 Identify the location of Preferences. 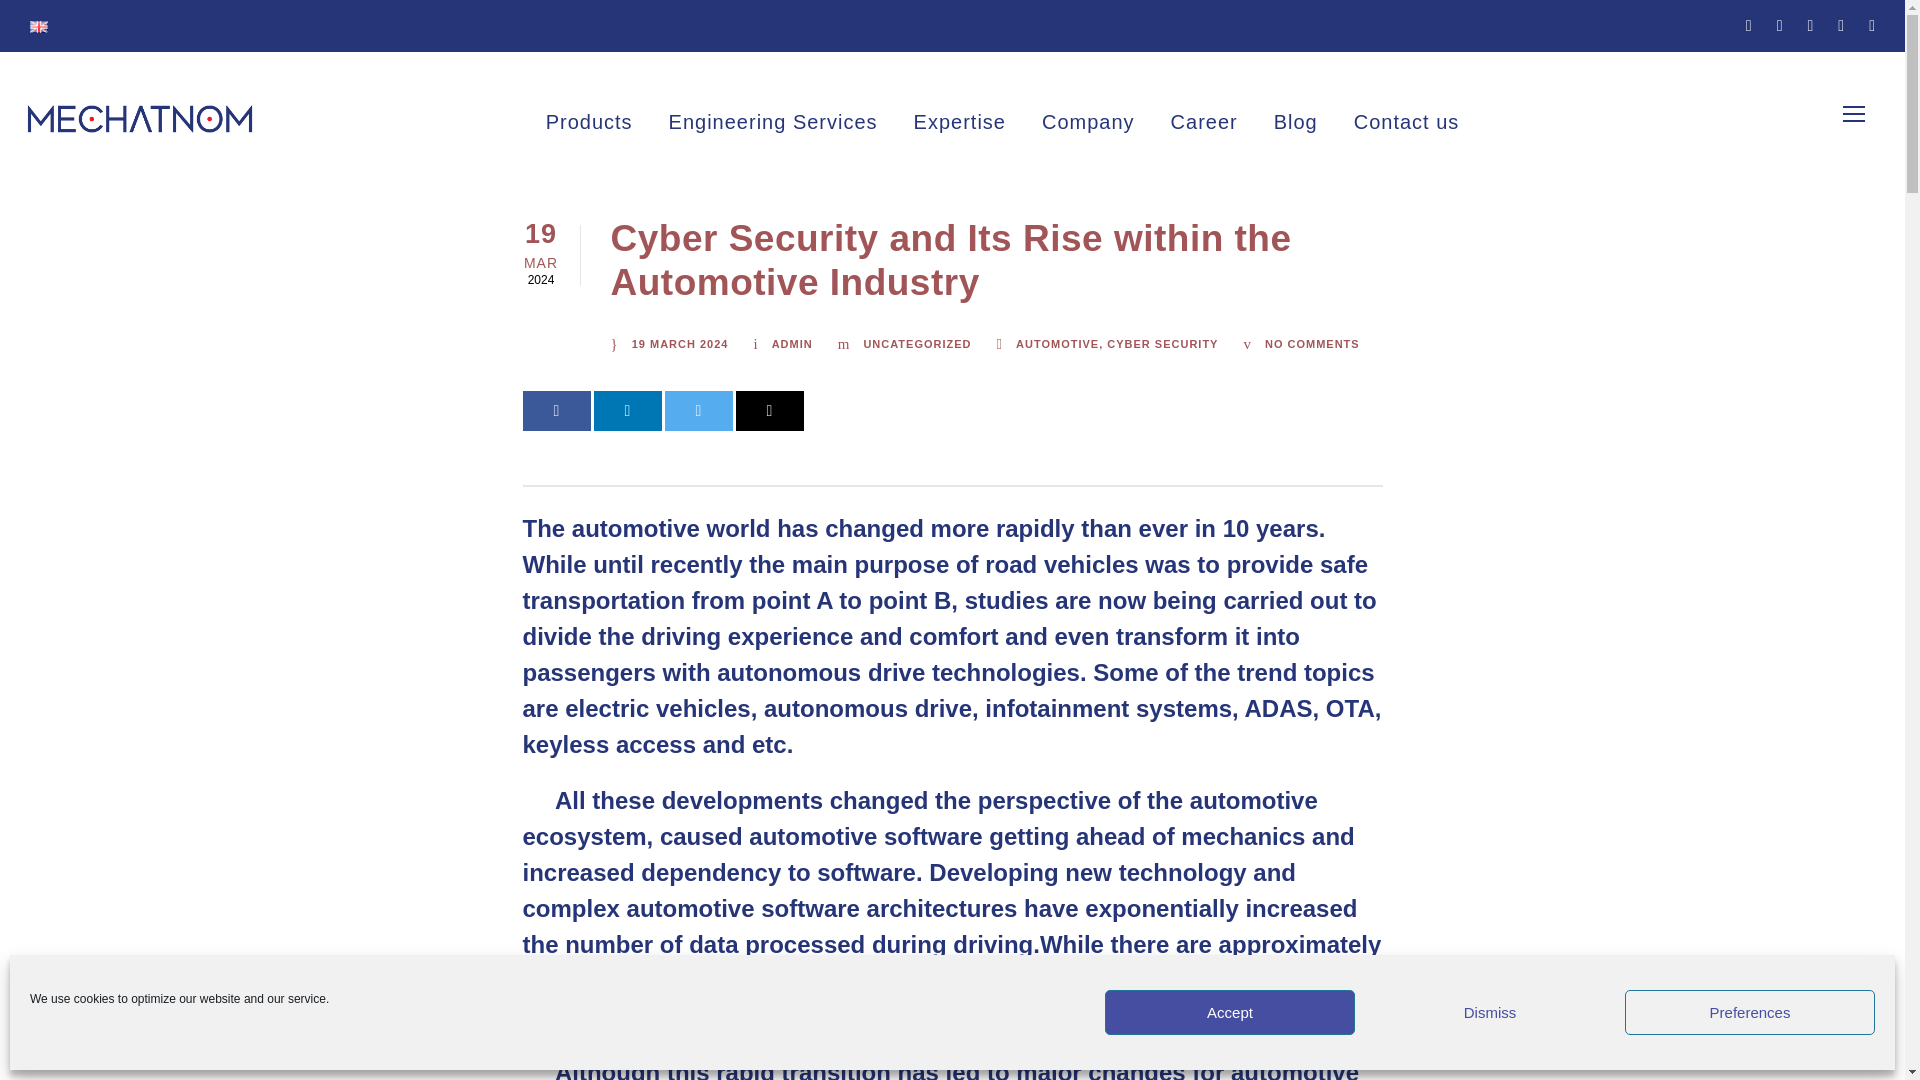
(1750, 1012).